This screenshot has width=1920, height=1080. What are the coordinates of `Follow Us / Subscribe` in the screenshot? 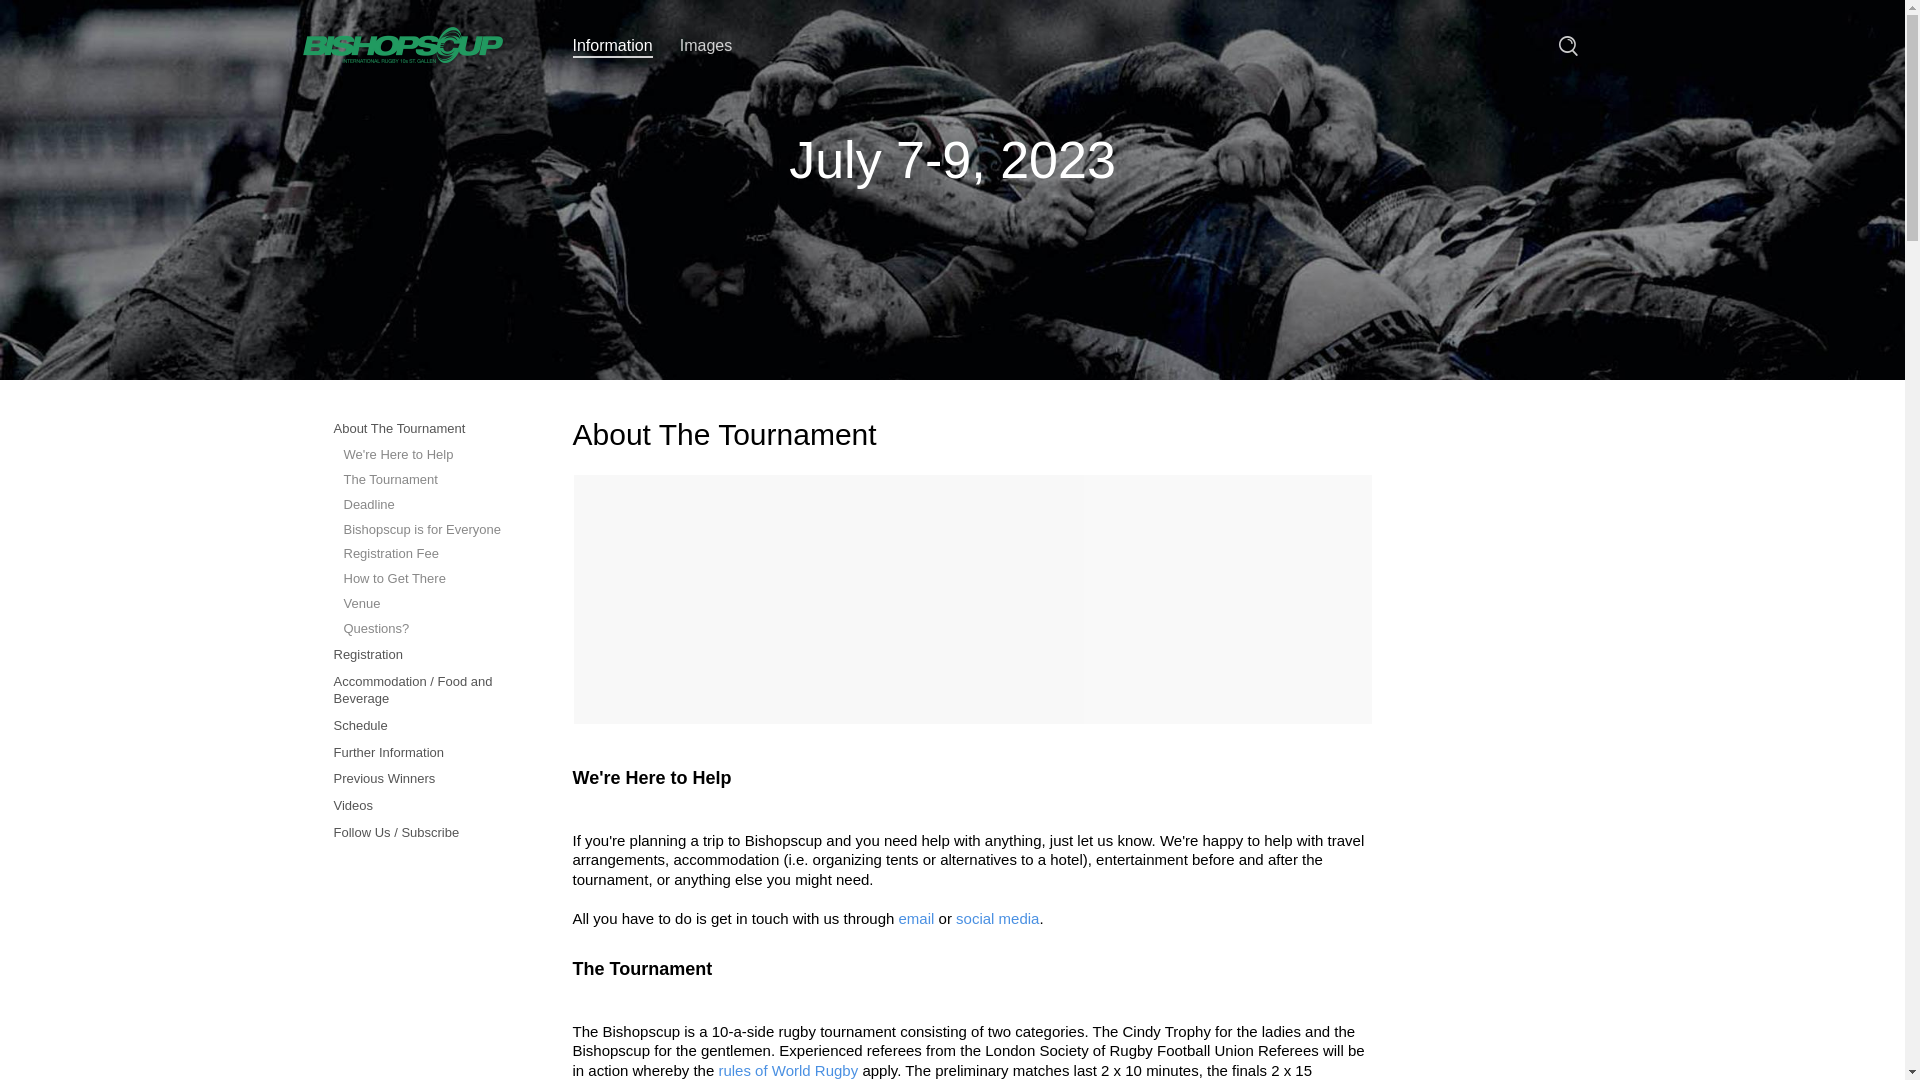 It's located at (424, 834).